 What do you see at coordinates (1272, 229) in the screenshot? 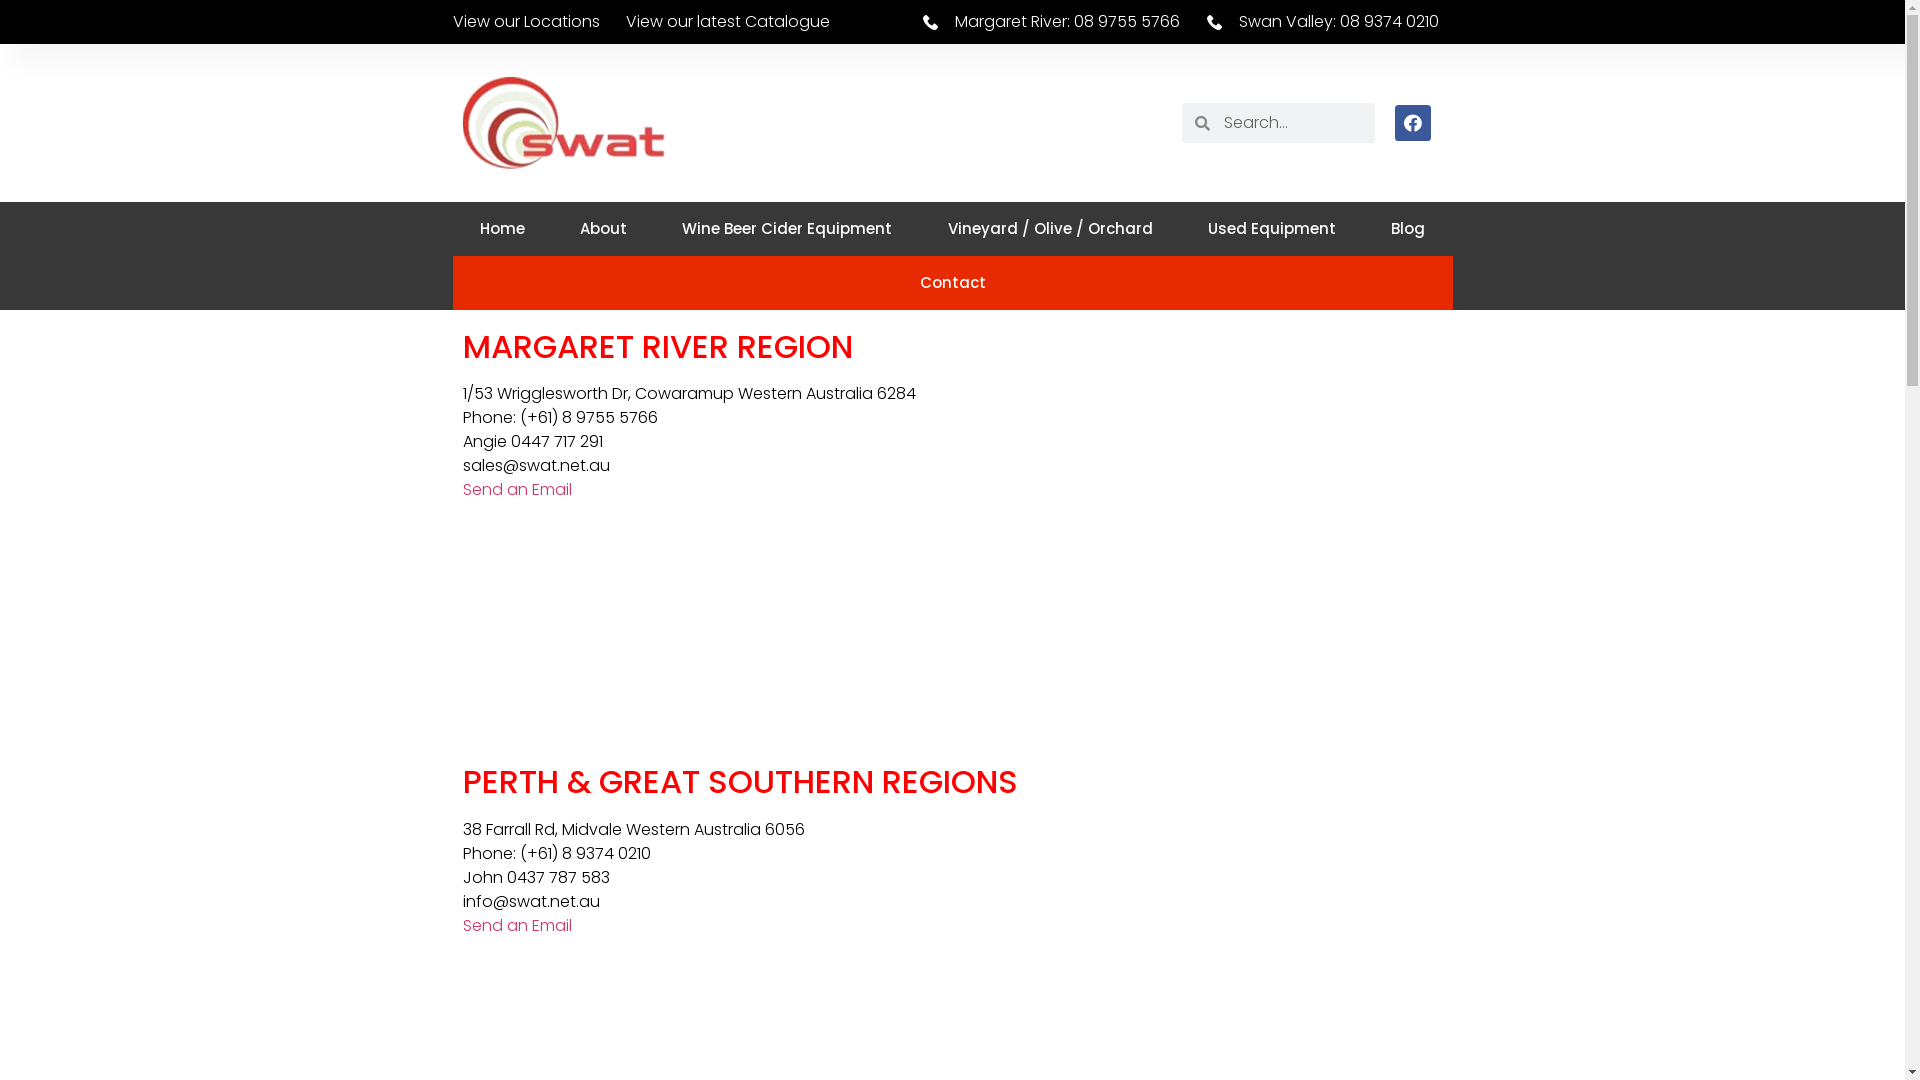
I see `Used Equipment` at bounding box center [1272, 229].